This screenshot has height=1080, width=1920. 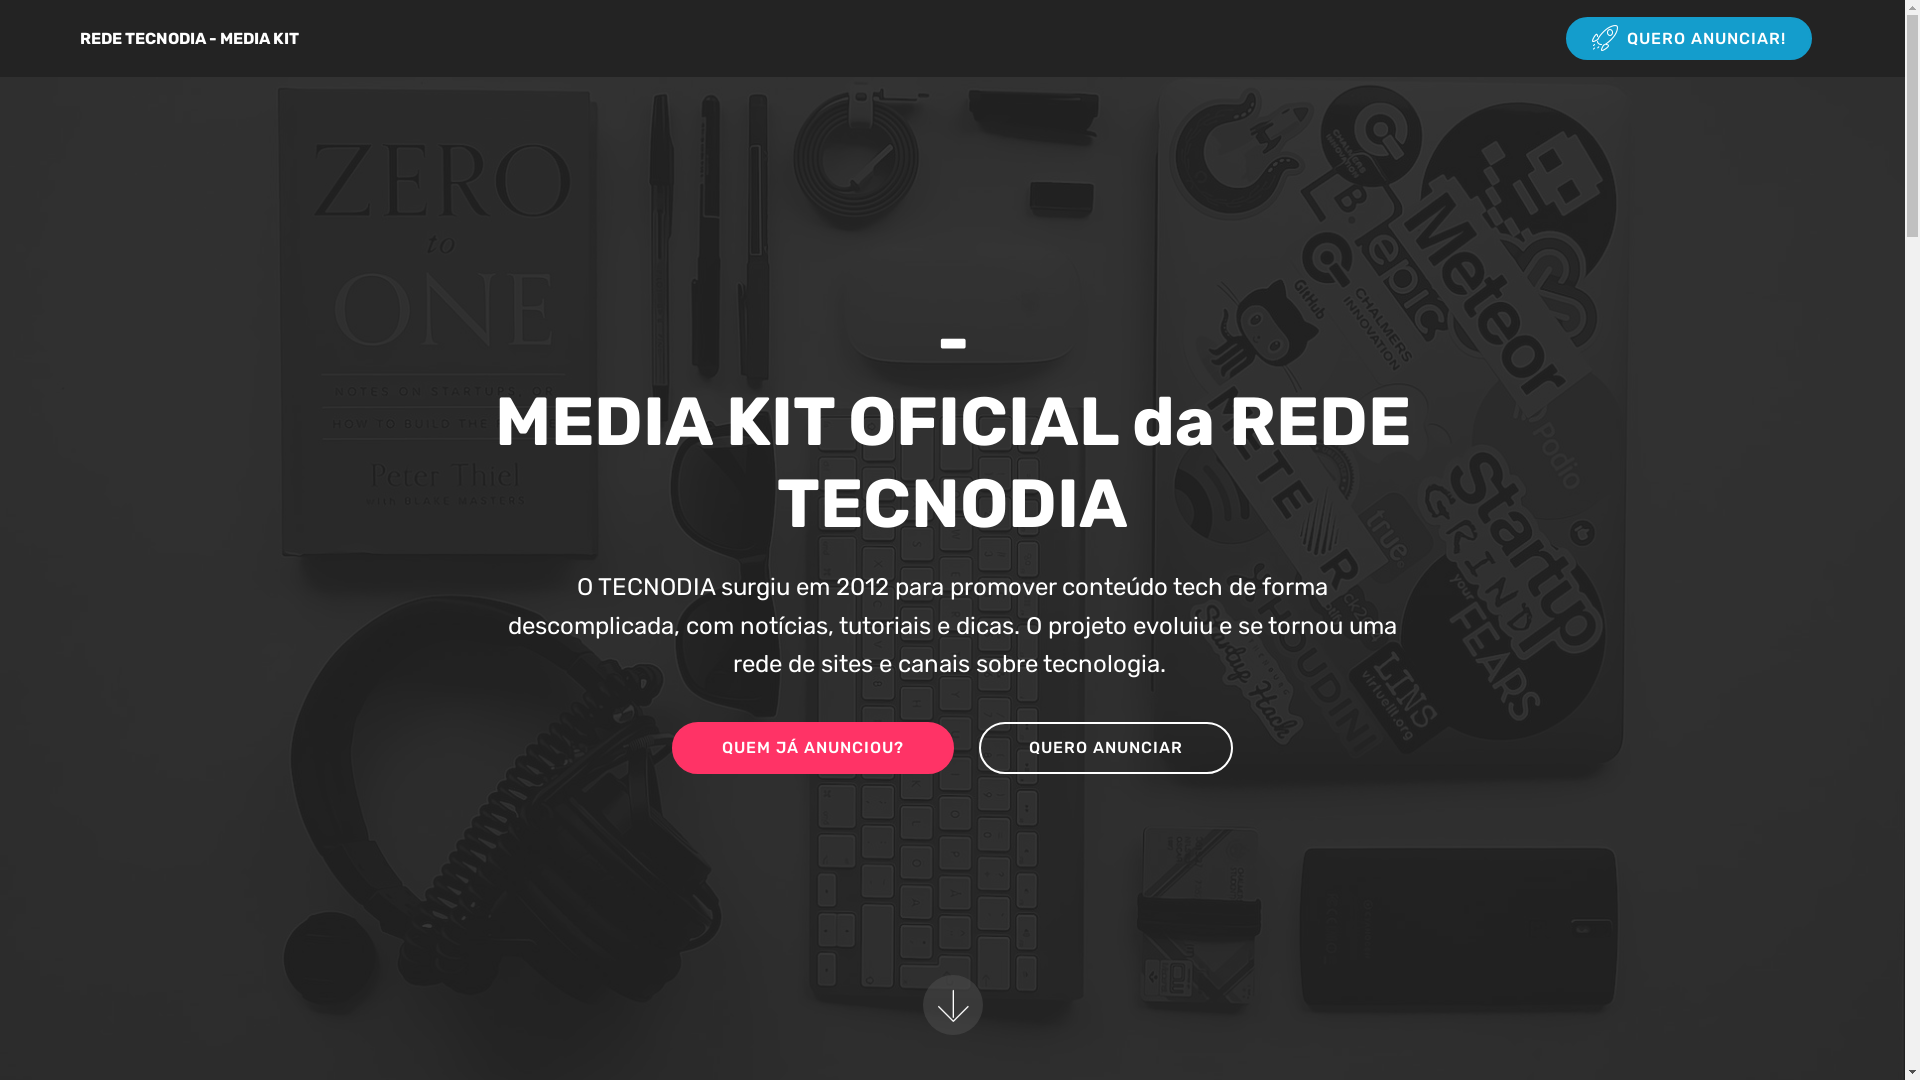 I want to click on REDE TECNODIA - MEDIA KIT, so click(x=206, y=38).